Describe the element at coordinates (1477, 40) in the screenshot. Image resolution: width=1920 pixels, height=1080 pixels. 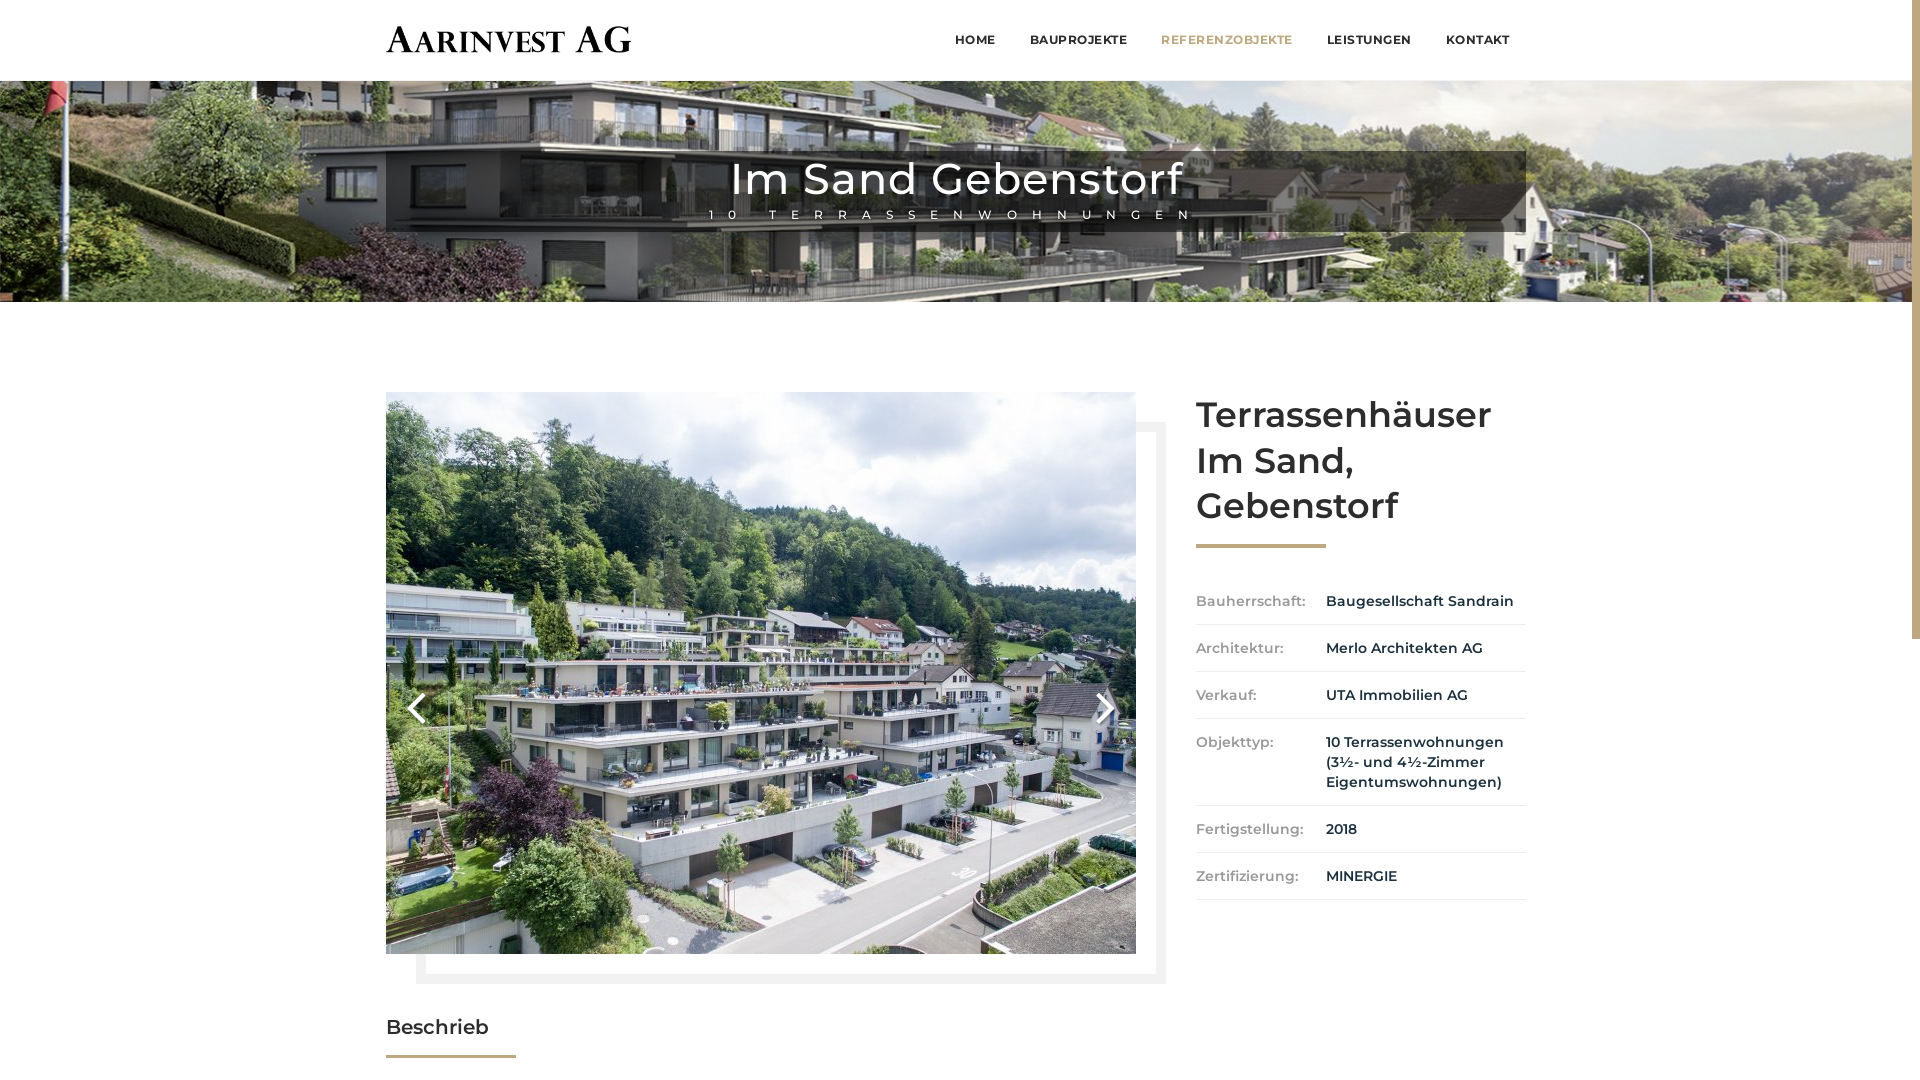
I see `KONTAKT` at that location.